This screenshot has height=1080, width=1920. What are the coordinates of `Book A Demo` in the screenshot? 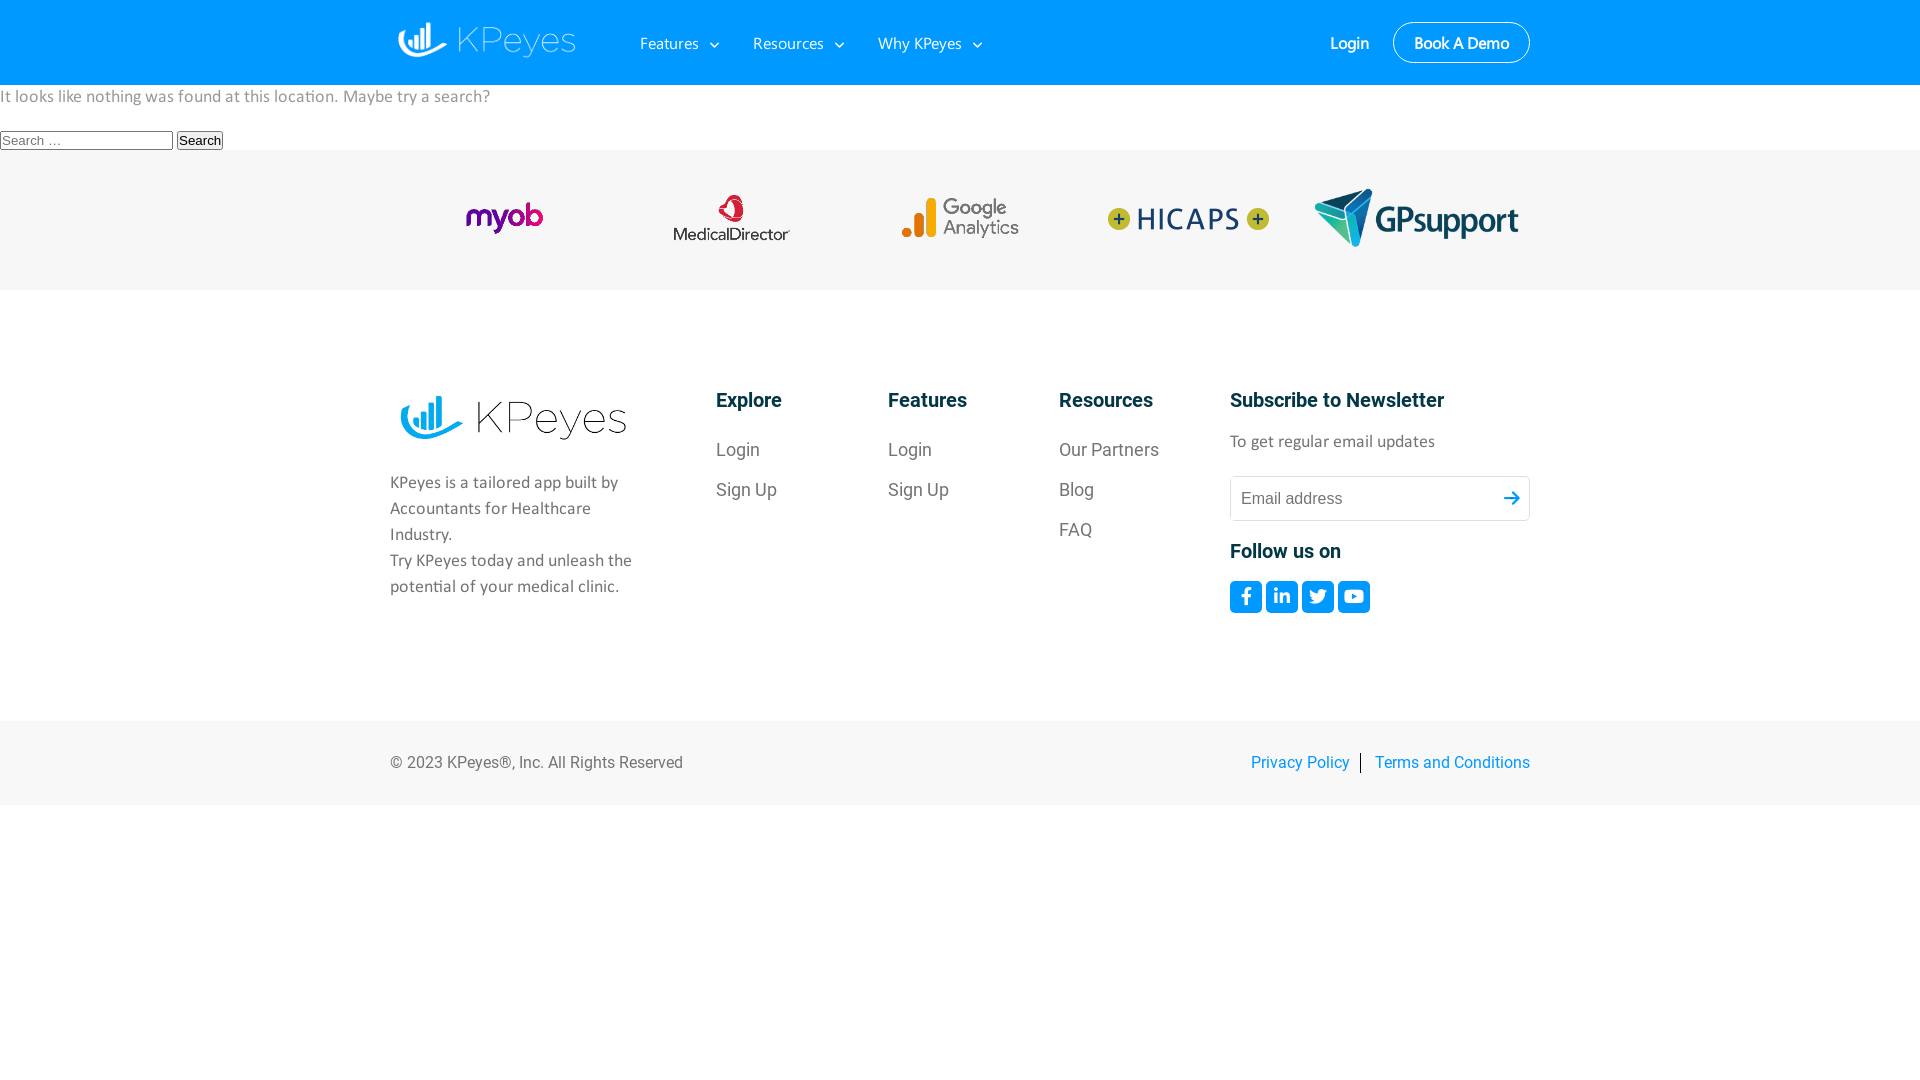 It's located at (1462, 42).